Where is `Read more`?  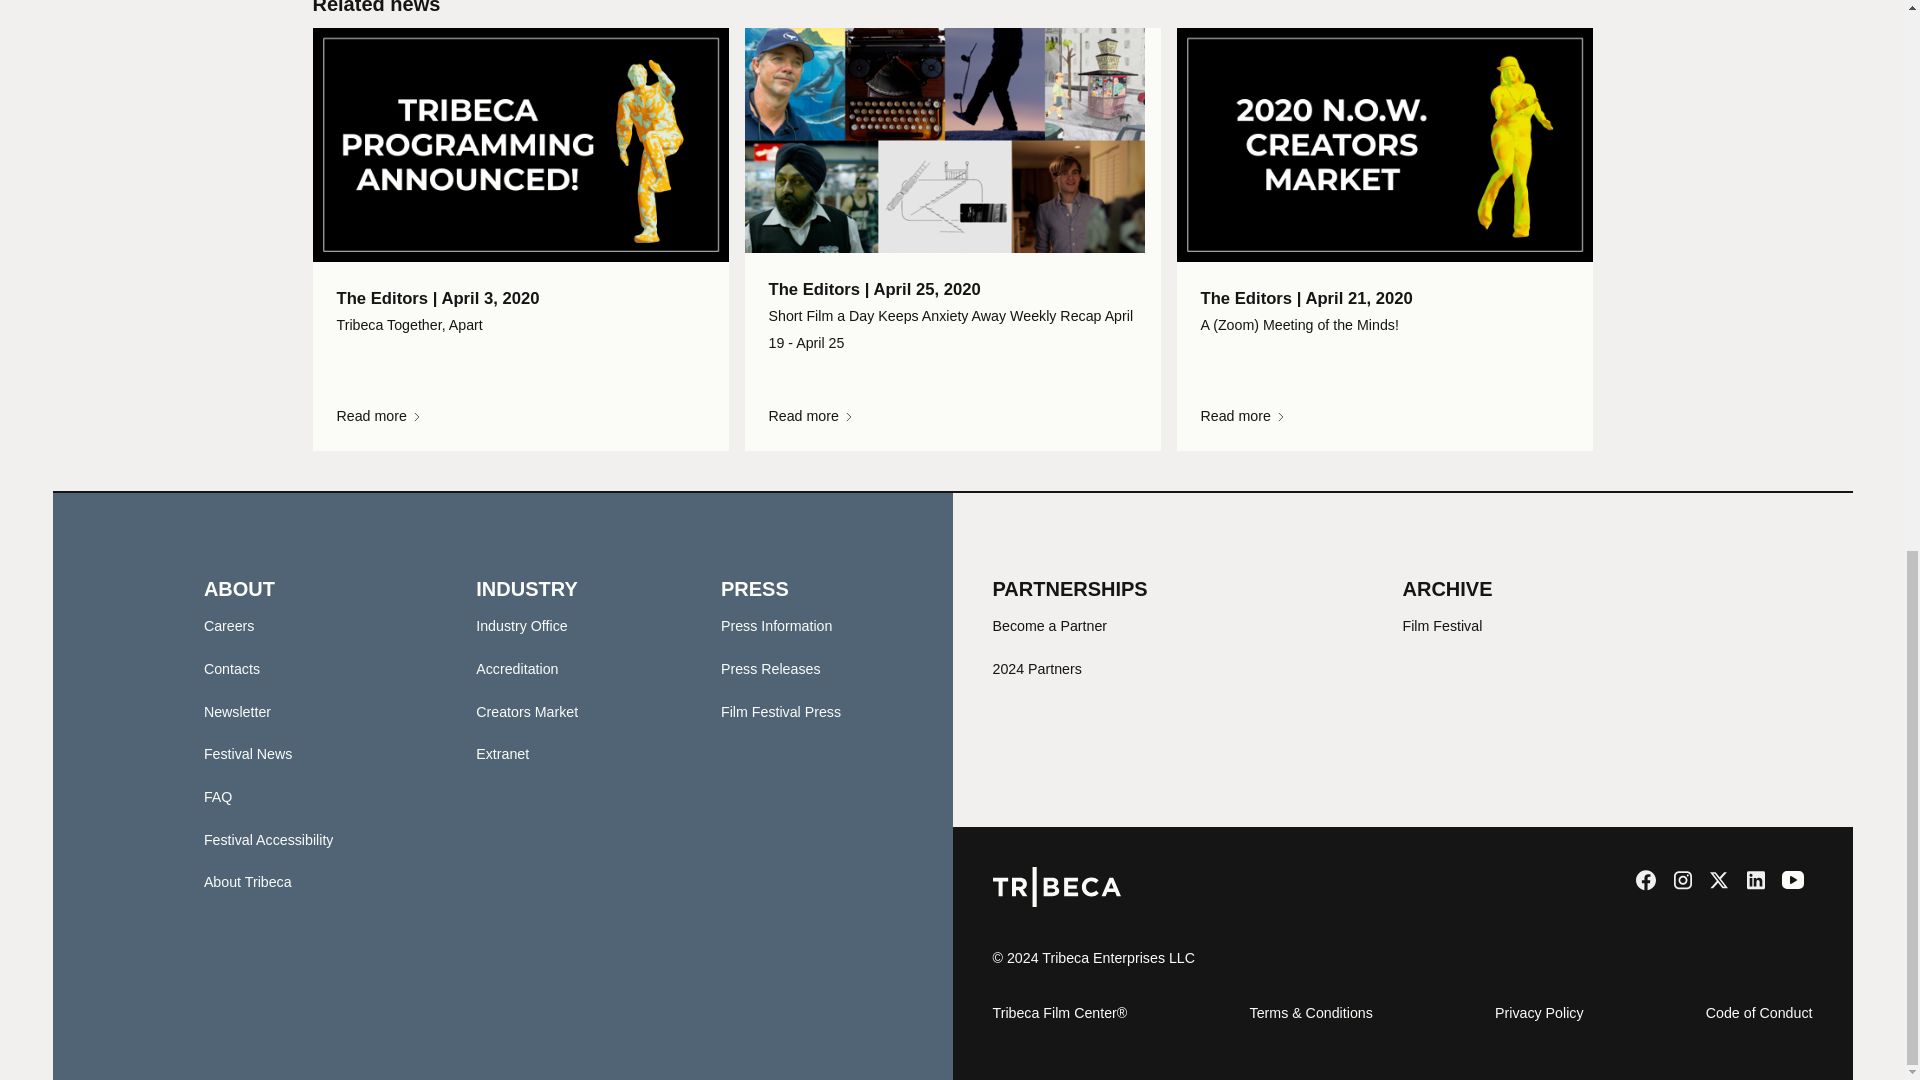 Read more is located at coordinates (519, 416).